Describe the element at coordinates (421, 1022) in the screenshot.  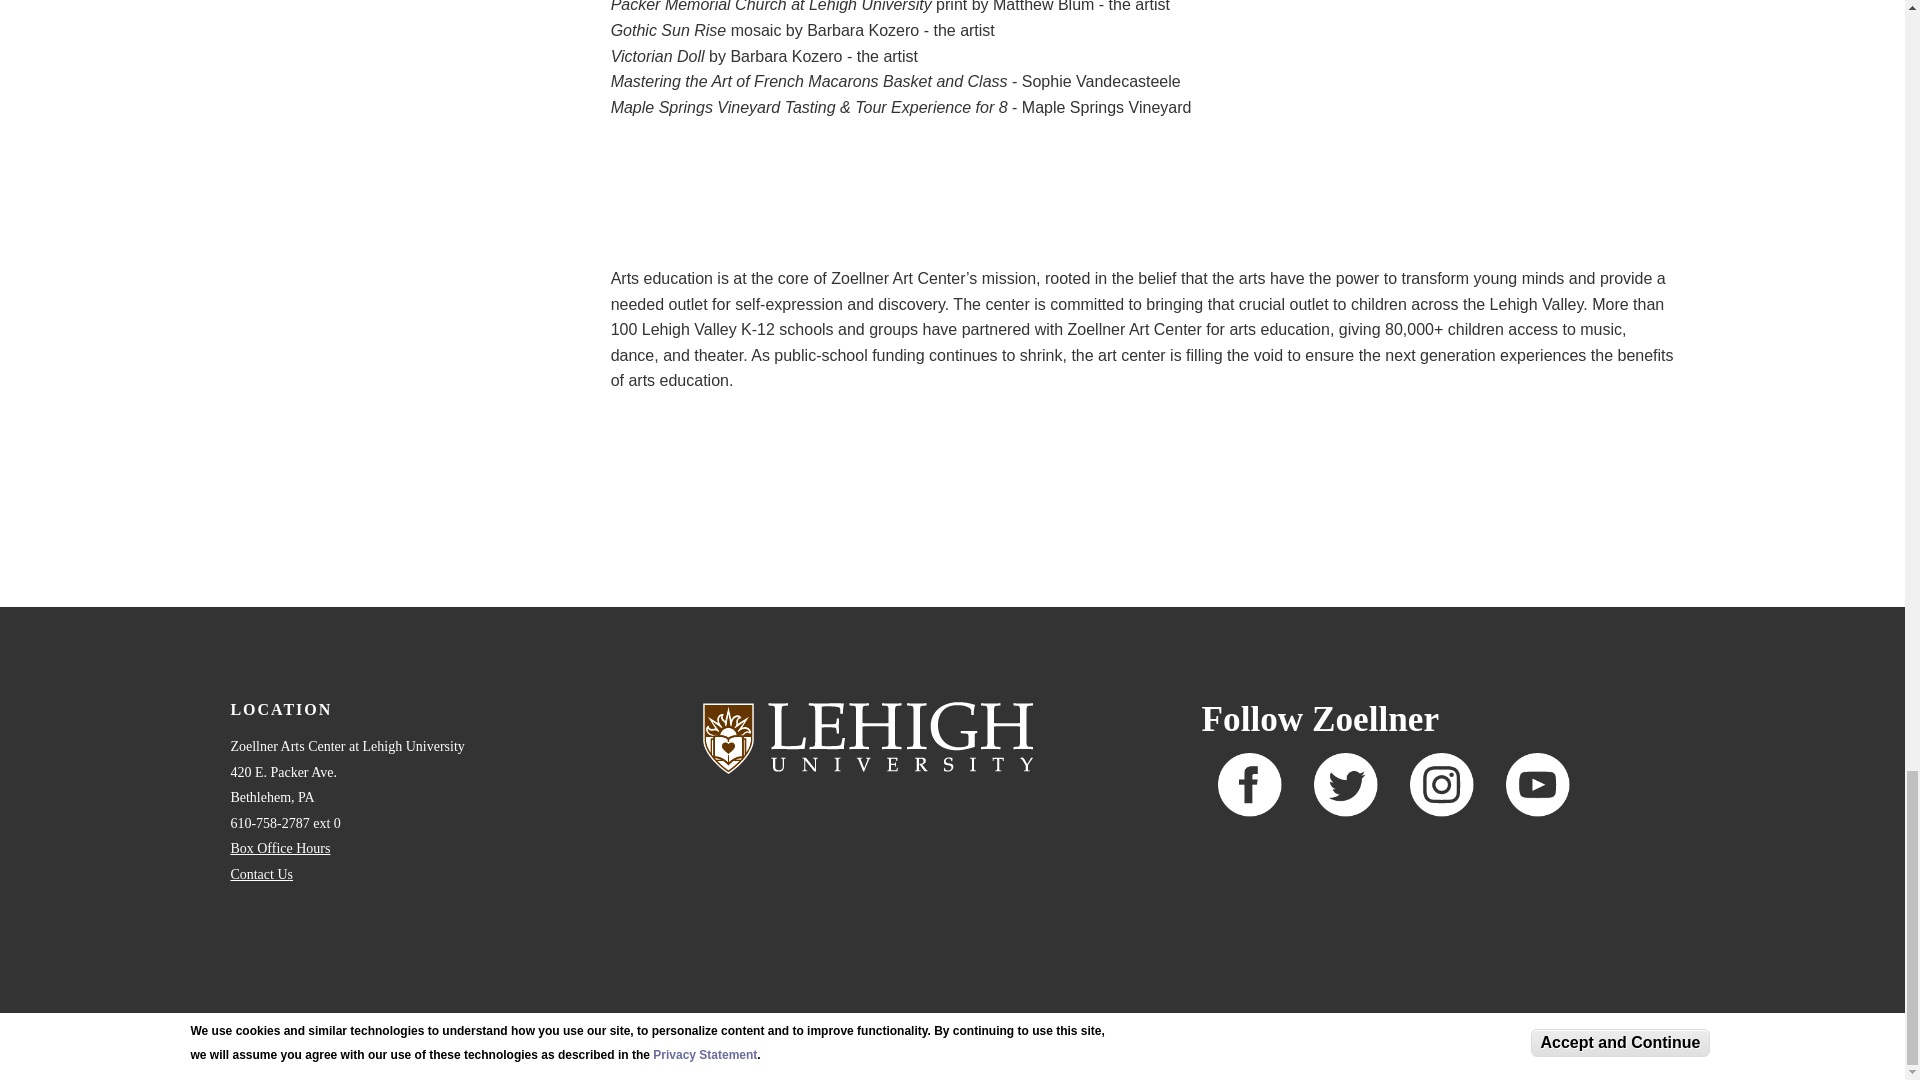
I see `Maps` at that location.